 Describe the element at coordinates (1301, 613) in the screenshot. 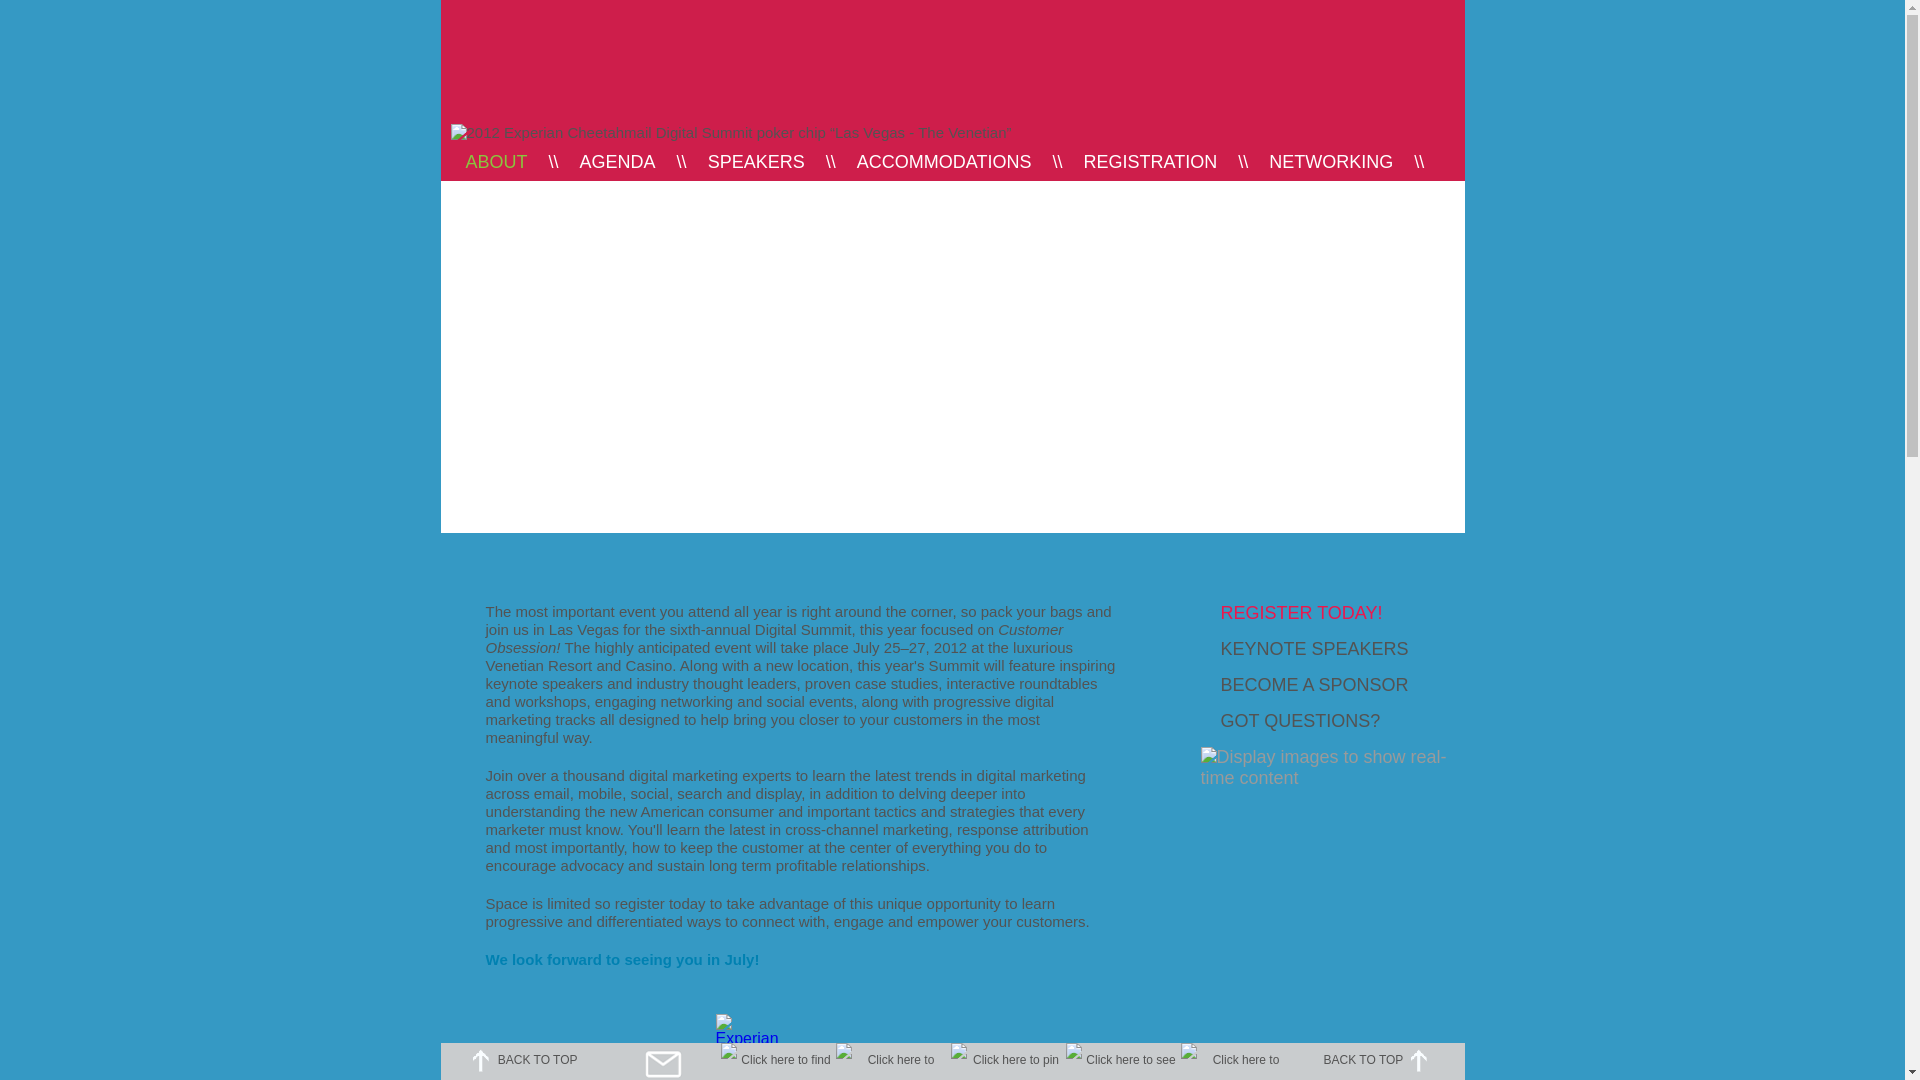

I see `REGISTER TODAY!` at that location.